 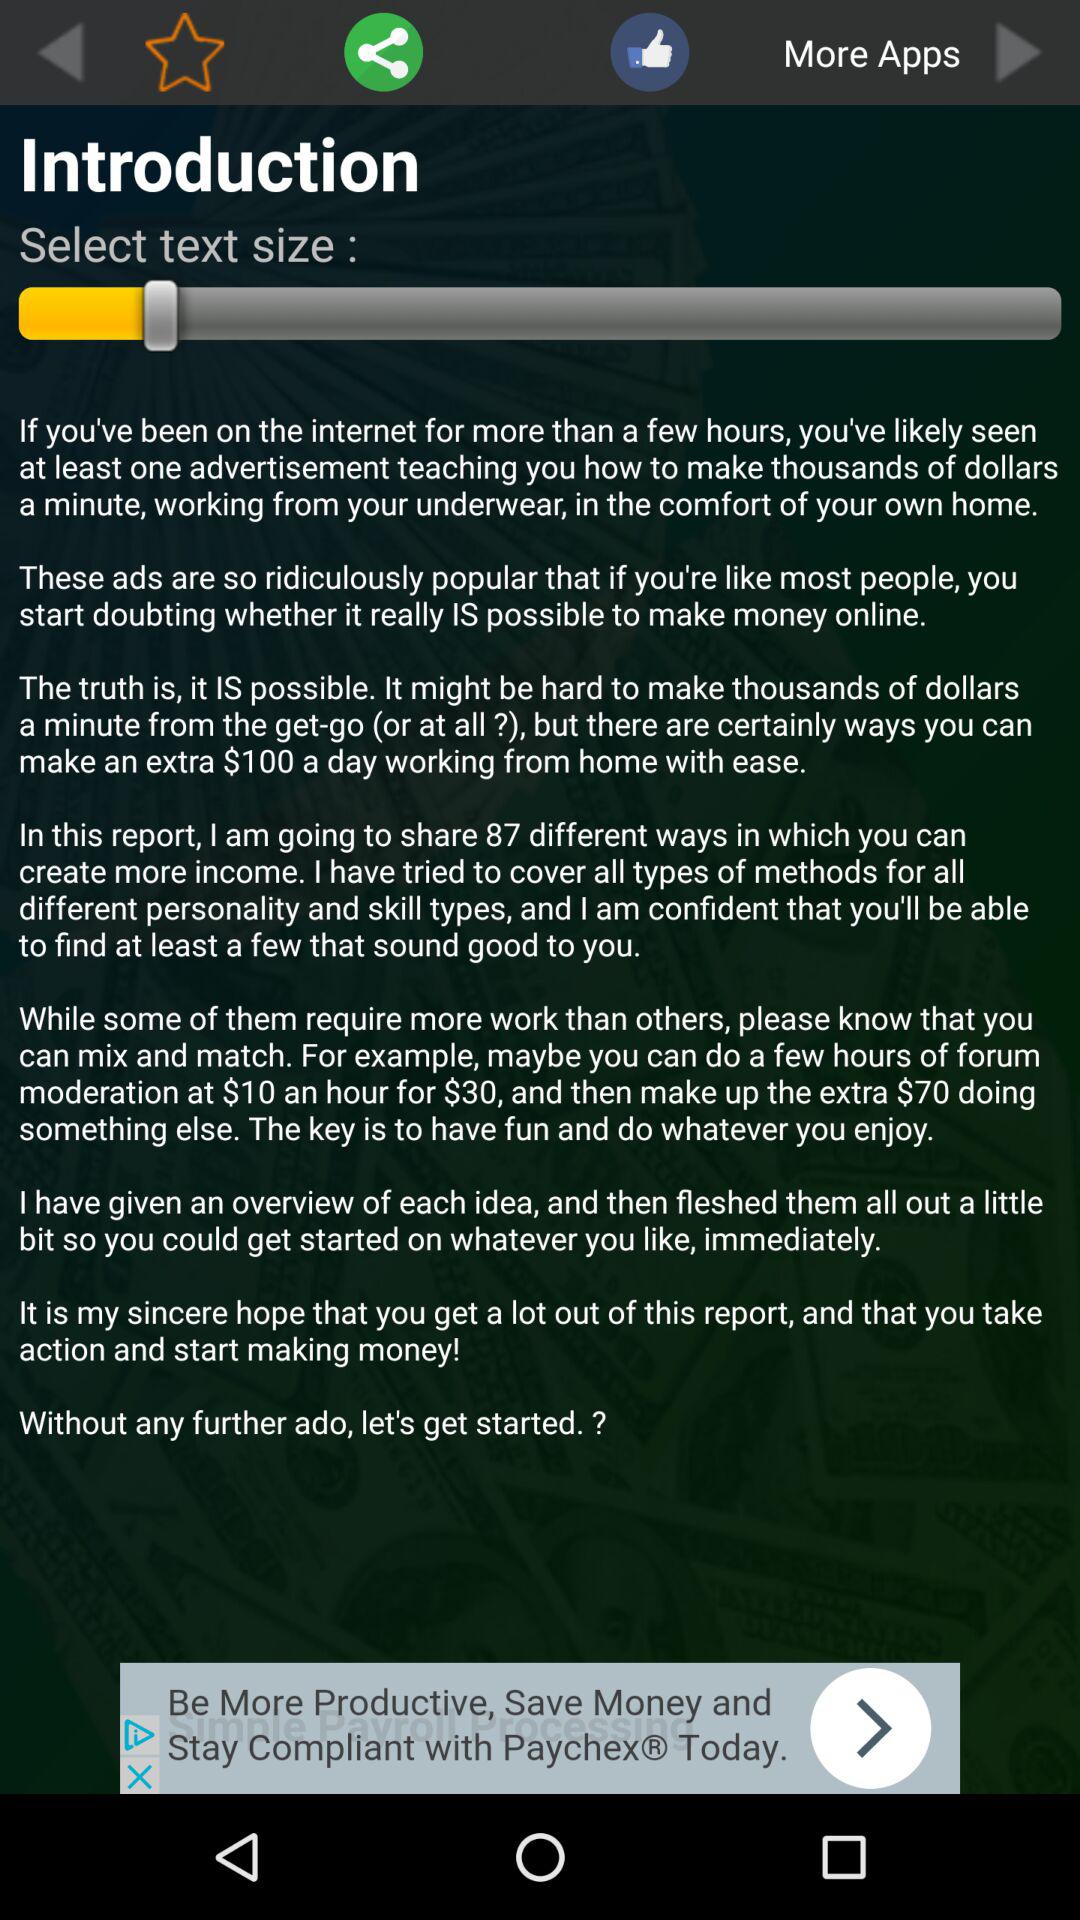 I want to click on play the boxs, so click(x=1020, y=52).